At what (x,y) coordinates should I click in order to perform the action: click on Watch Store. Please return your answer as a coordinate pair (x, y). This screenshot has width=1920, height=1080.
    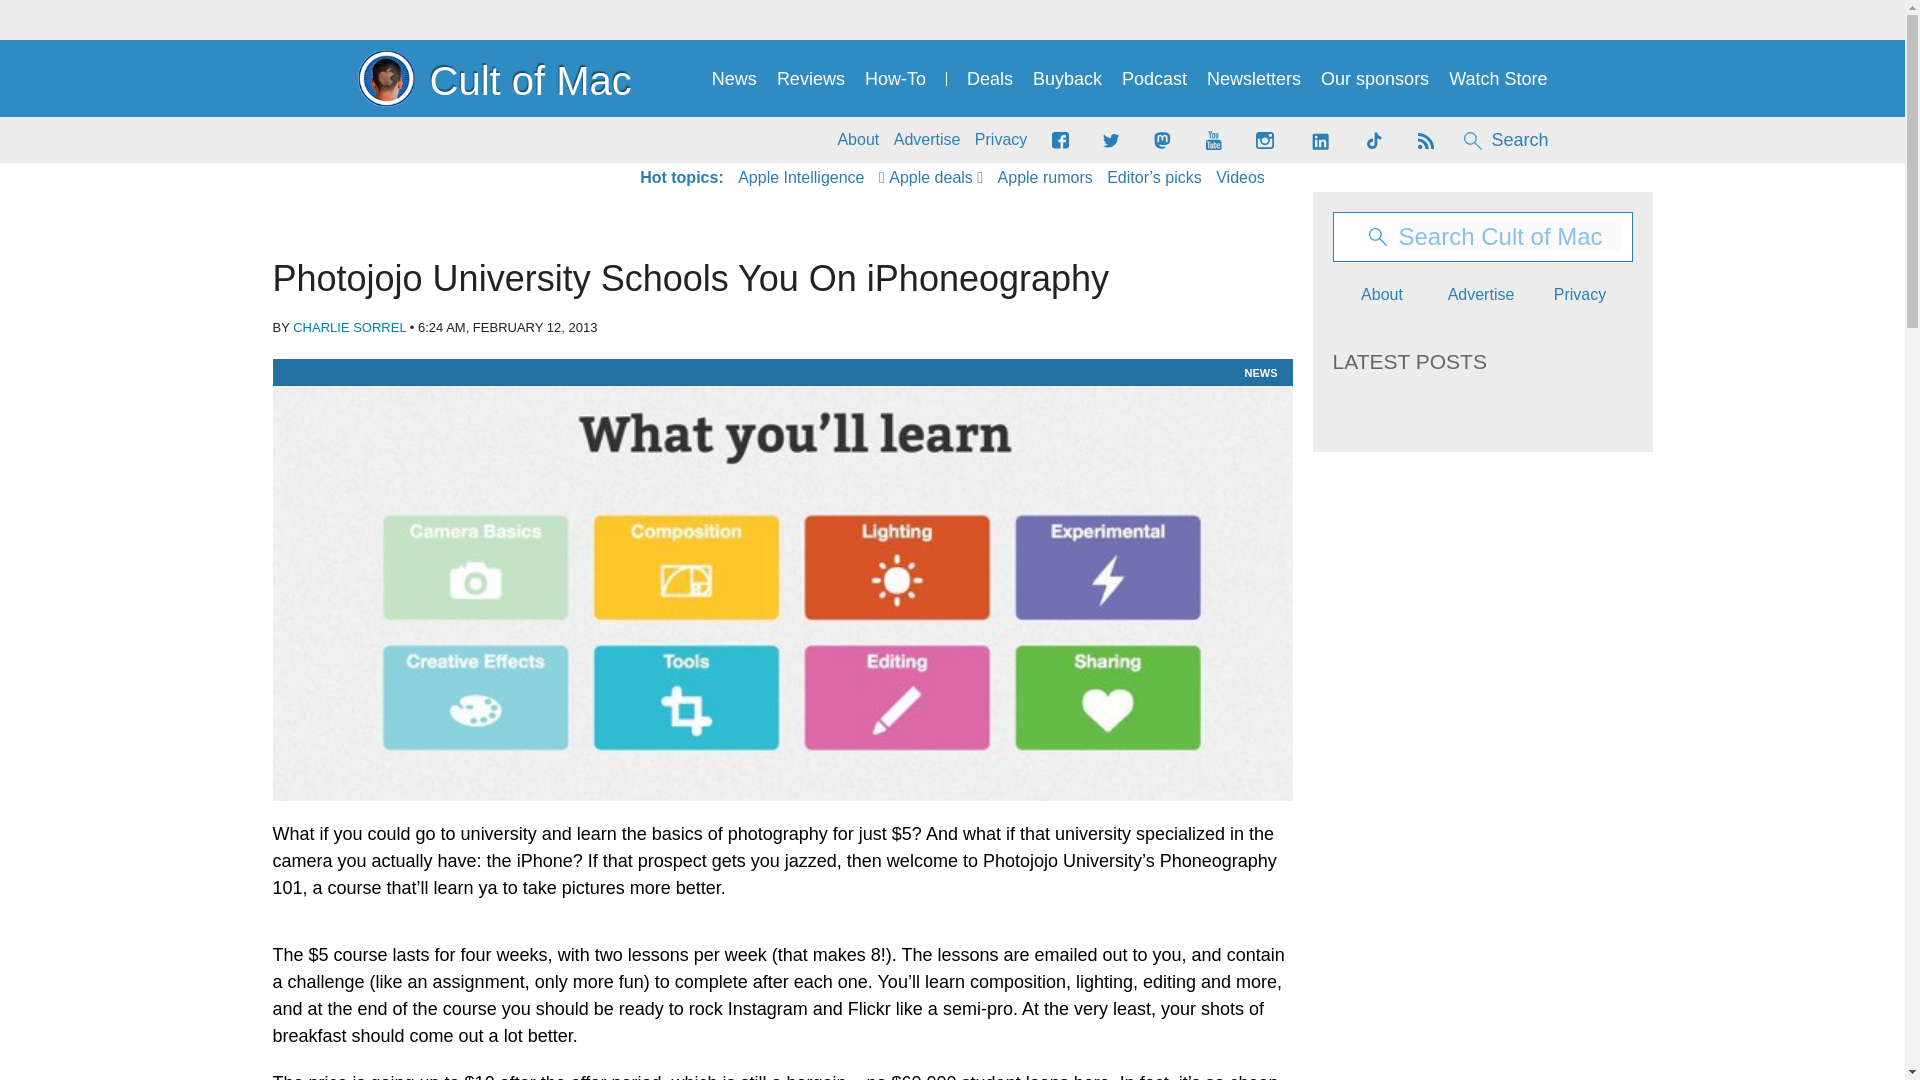
    Looking at the image, I should click on (1498, 79).